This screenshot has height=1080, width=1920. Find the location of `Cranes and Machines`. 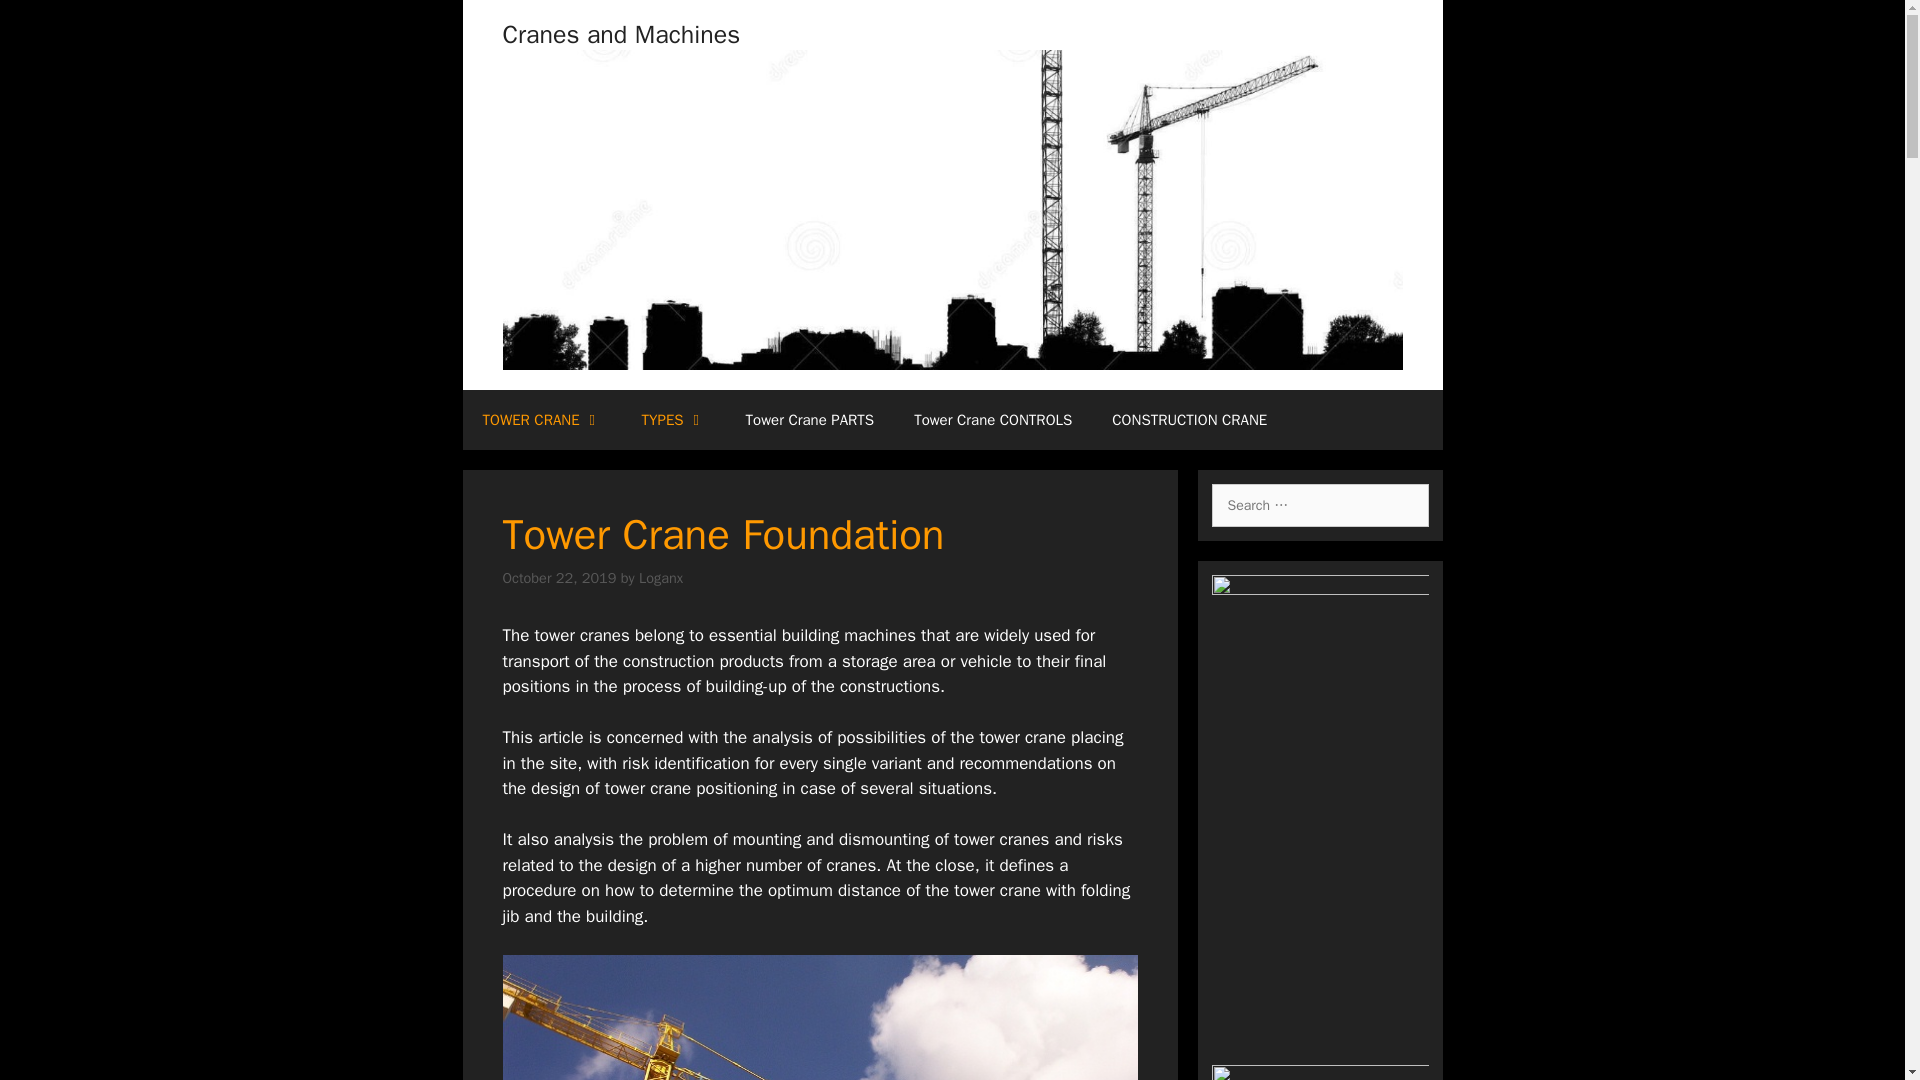

Cranes and Machines is located at coordinates (620, 34).